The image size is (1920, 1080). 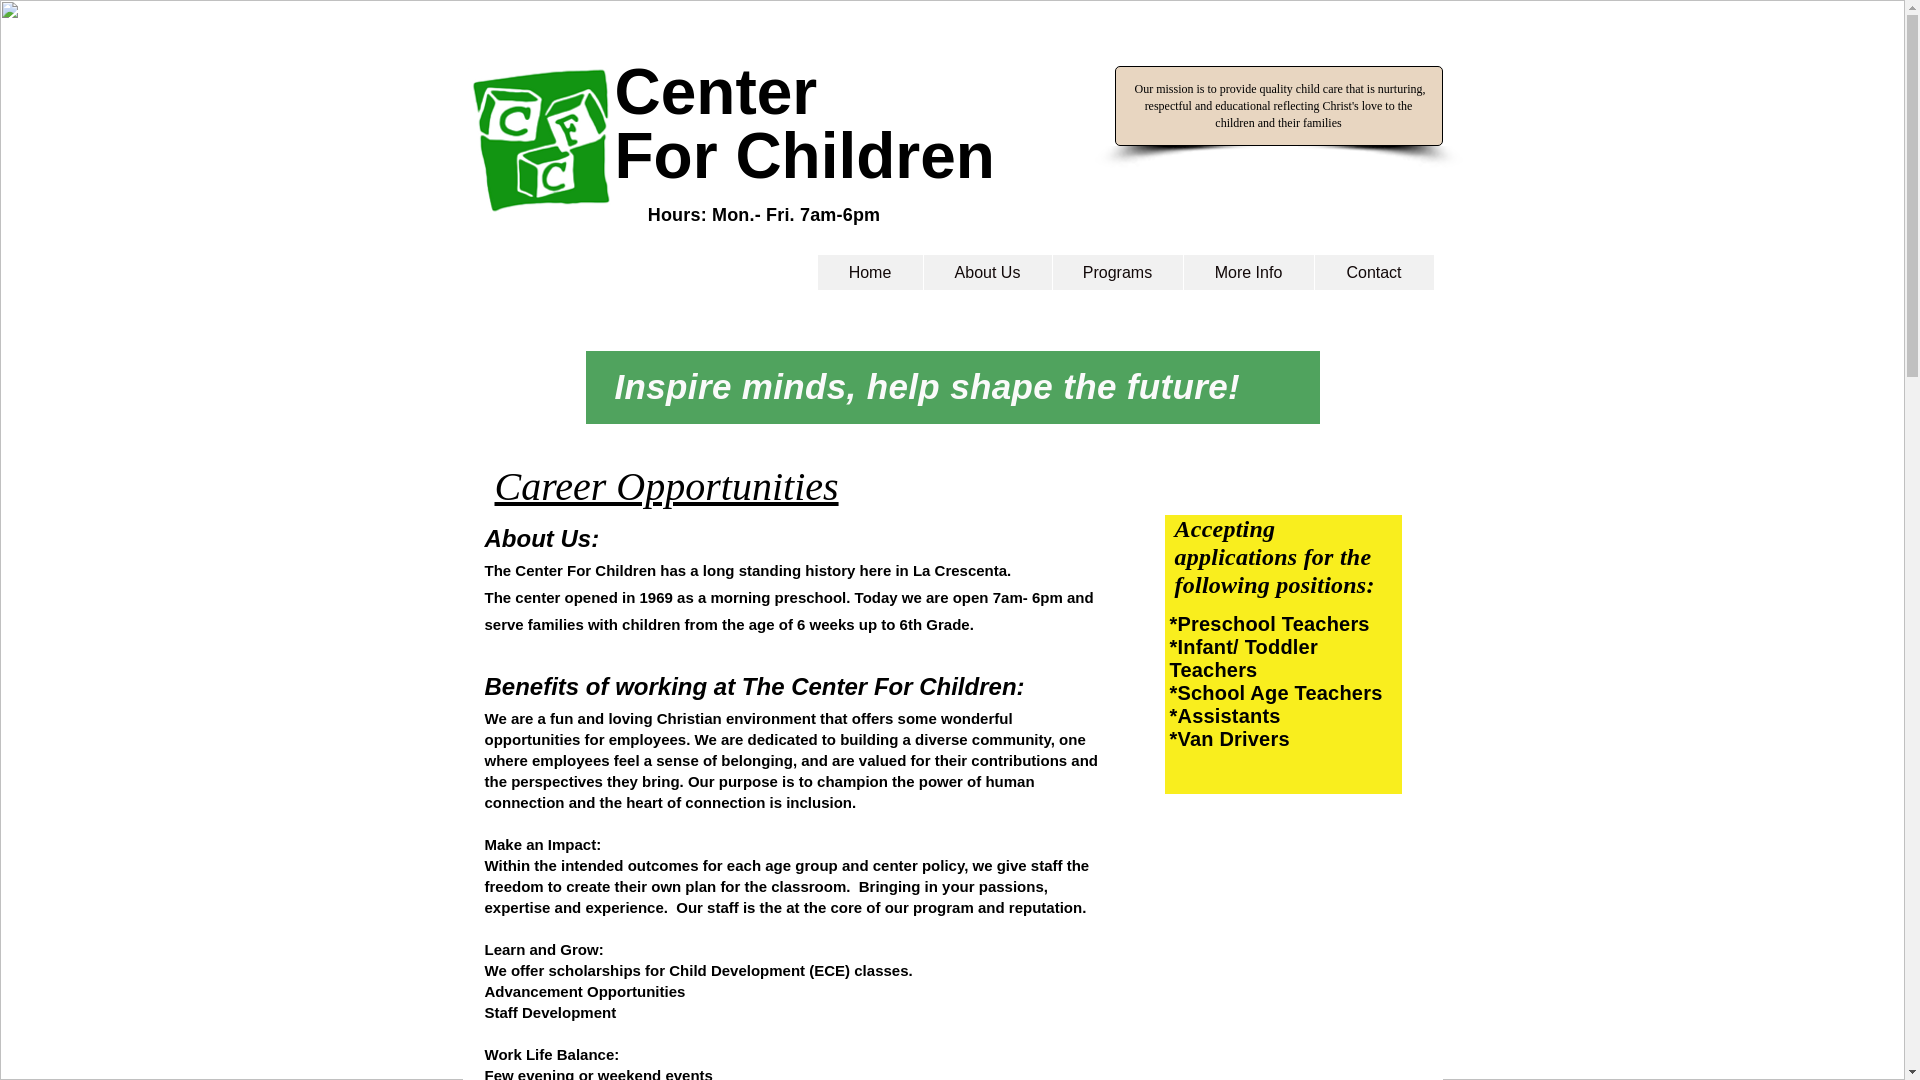 What do you see at coordinates (1248, 272) in the screenshot?
I see `More Info` at bounding box center [1248, 272].